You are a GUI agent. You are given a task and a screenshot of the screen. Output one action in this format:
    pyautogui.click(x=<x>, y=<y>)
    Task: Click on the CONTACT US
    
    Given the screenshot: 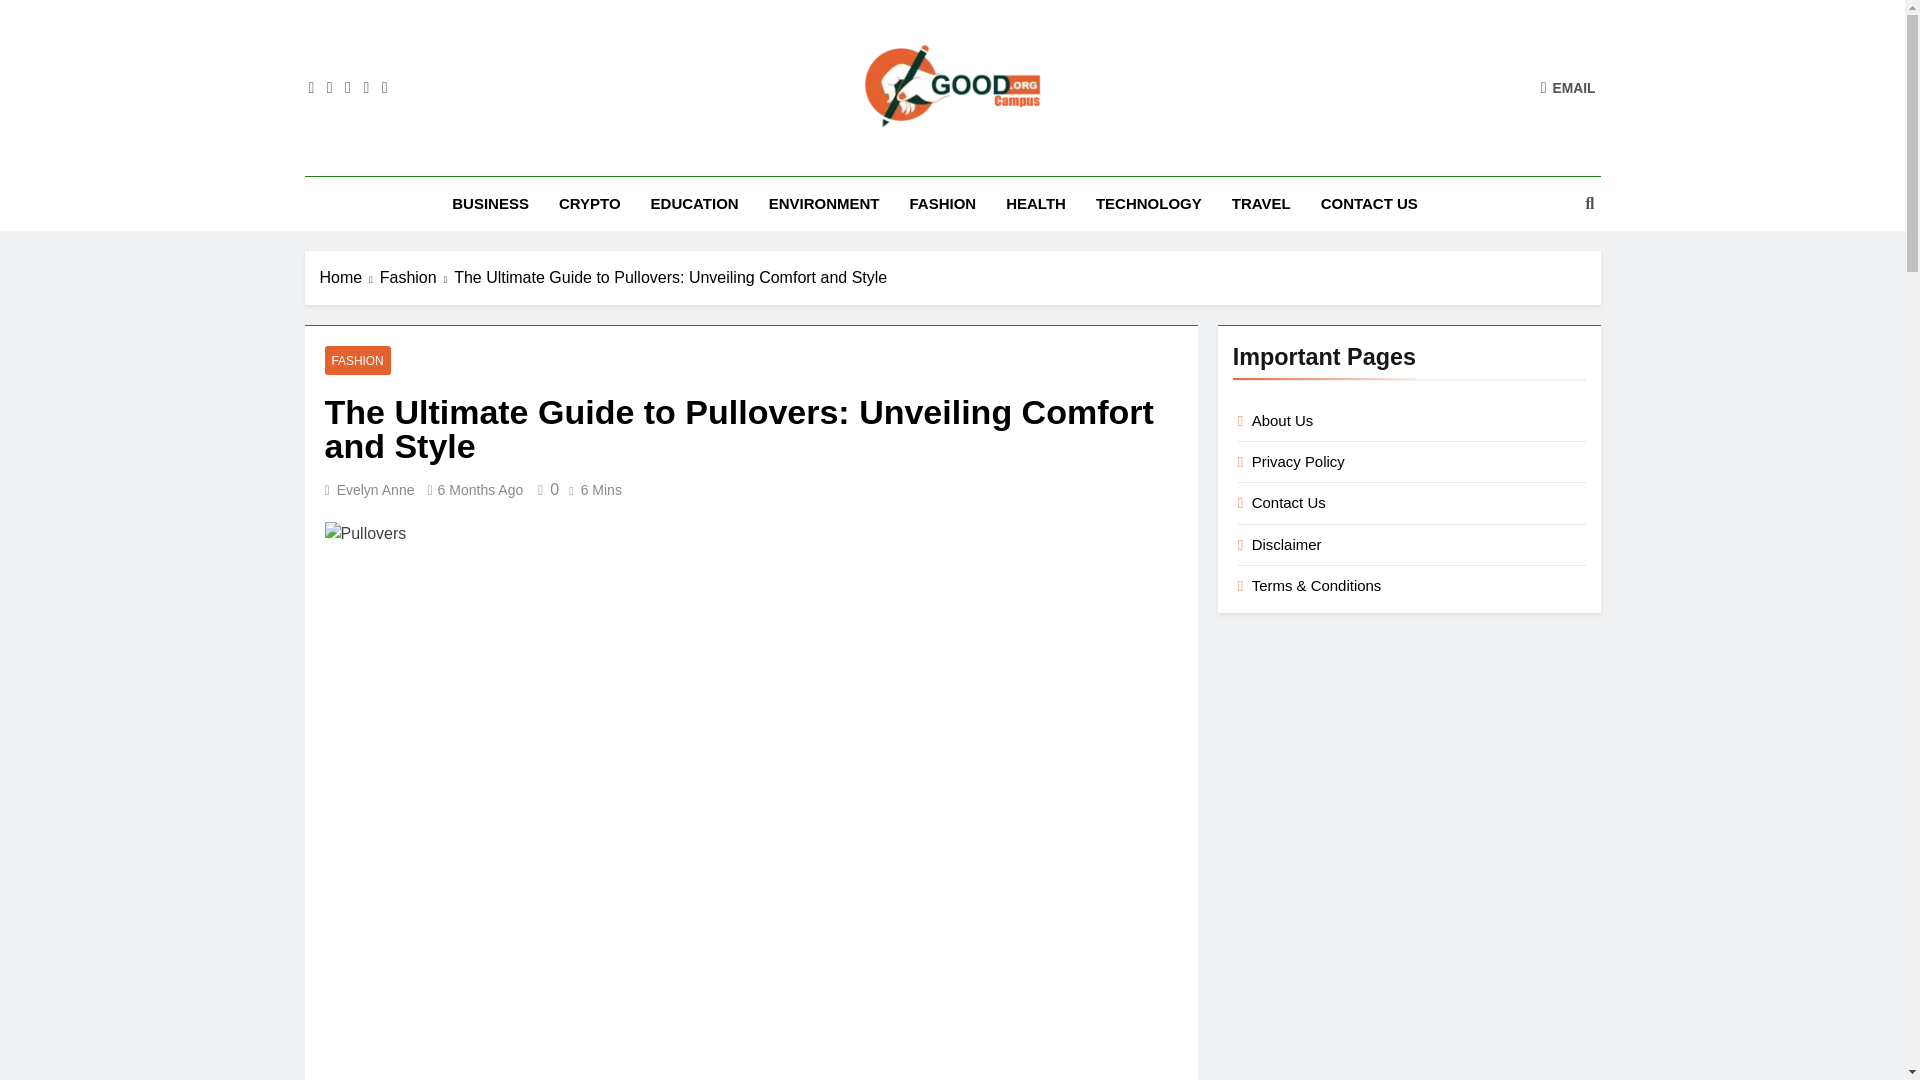 What is the action you would take?
    pyautogui.click(x=1368, y=203)
    